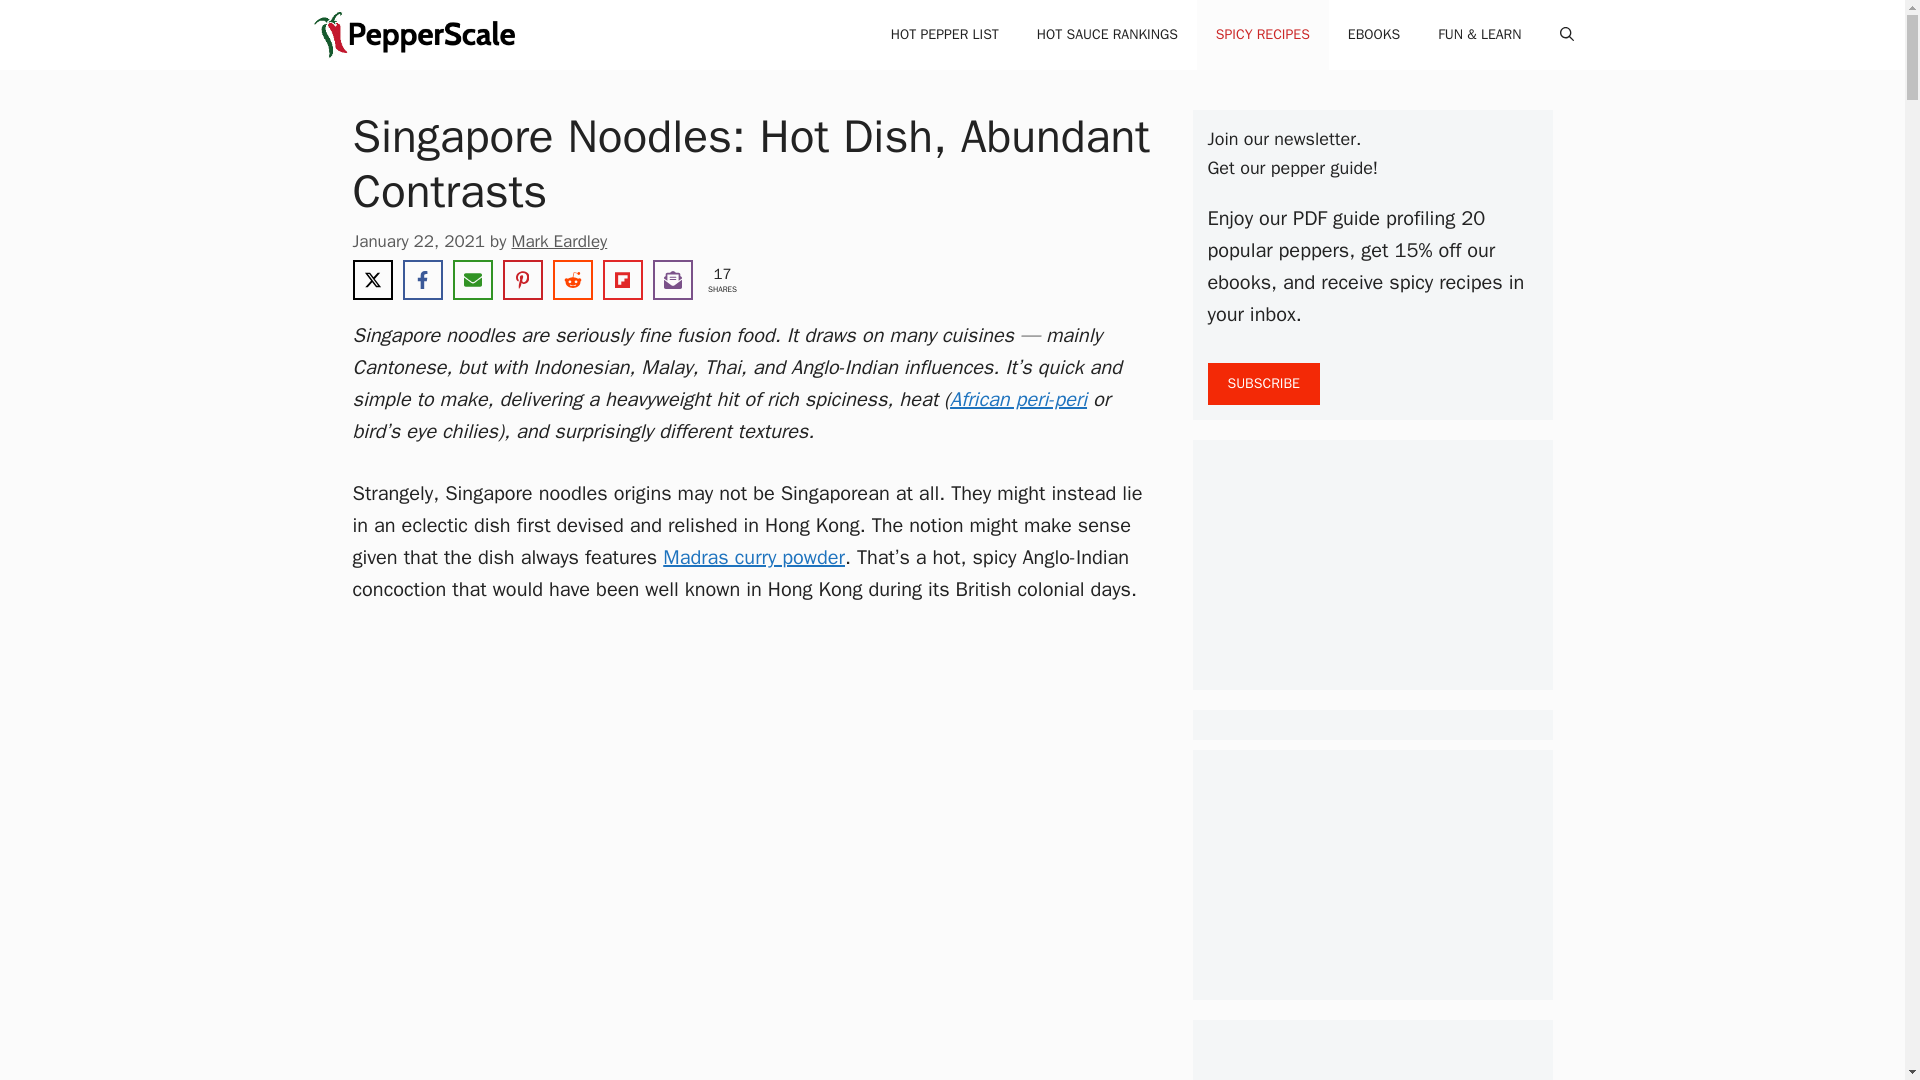  What do you see at coordinates (1018, 398) in the screenshot?
I see `African peri-peri` at bounding box center [1018, 398].